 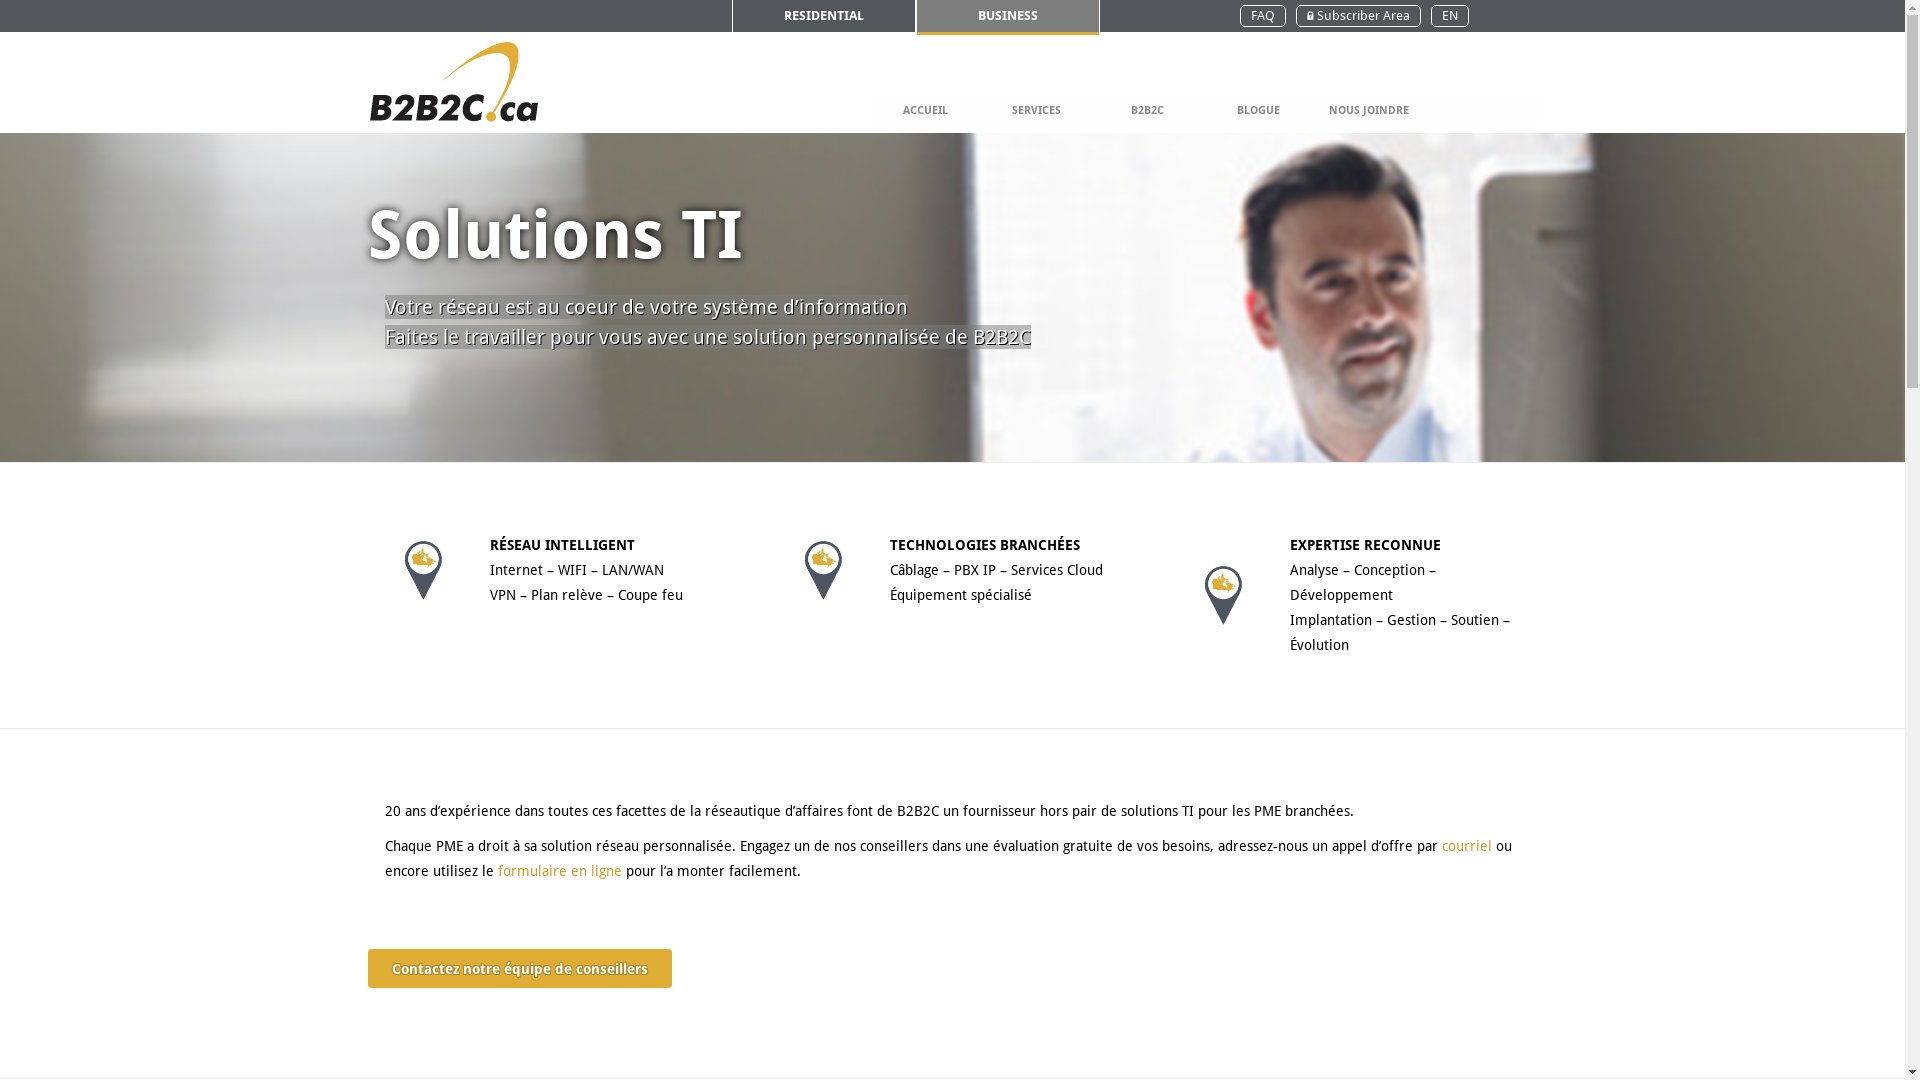 What do you see at coordinates (926, 110) in the screenshot?
I see `ACCUEIL` at bounding box center [926, 110].